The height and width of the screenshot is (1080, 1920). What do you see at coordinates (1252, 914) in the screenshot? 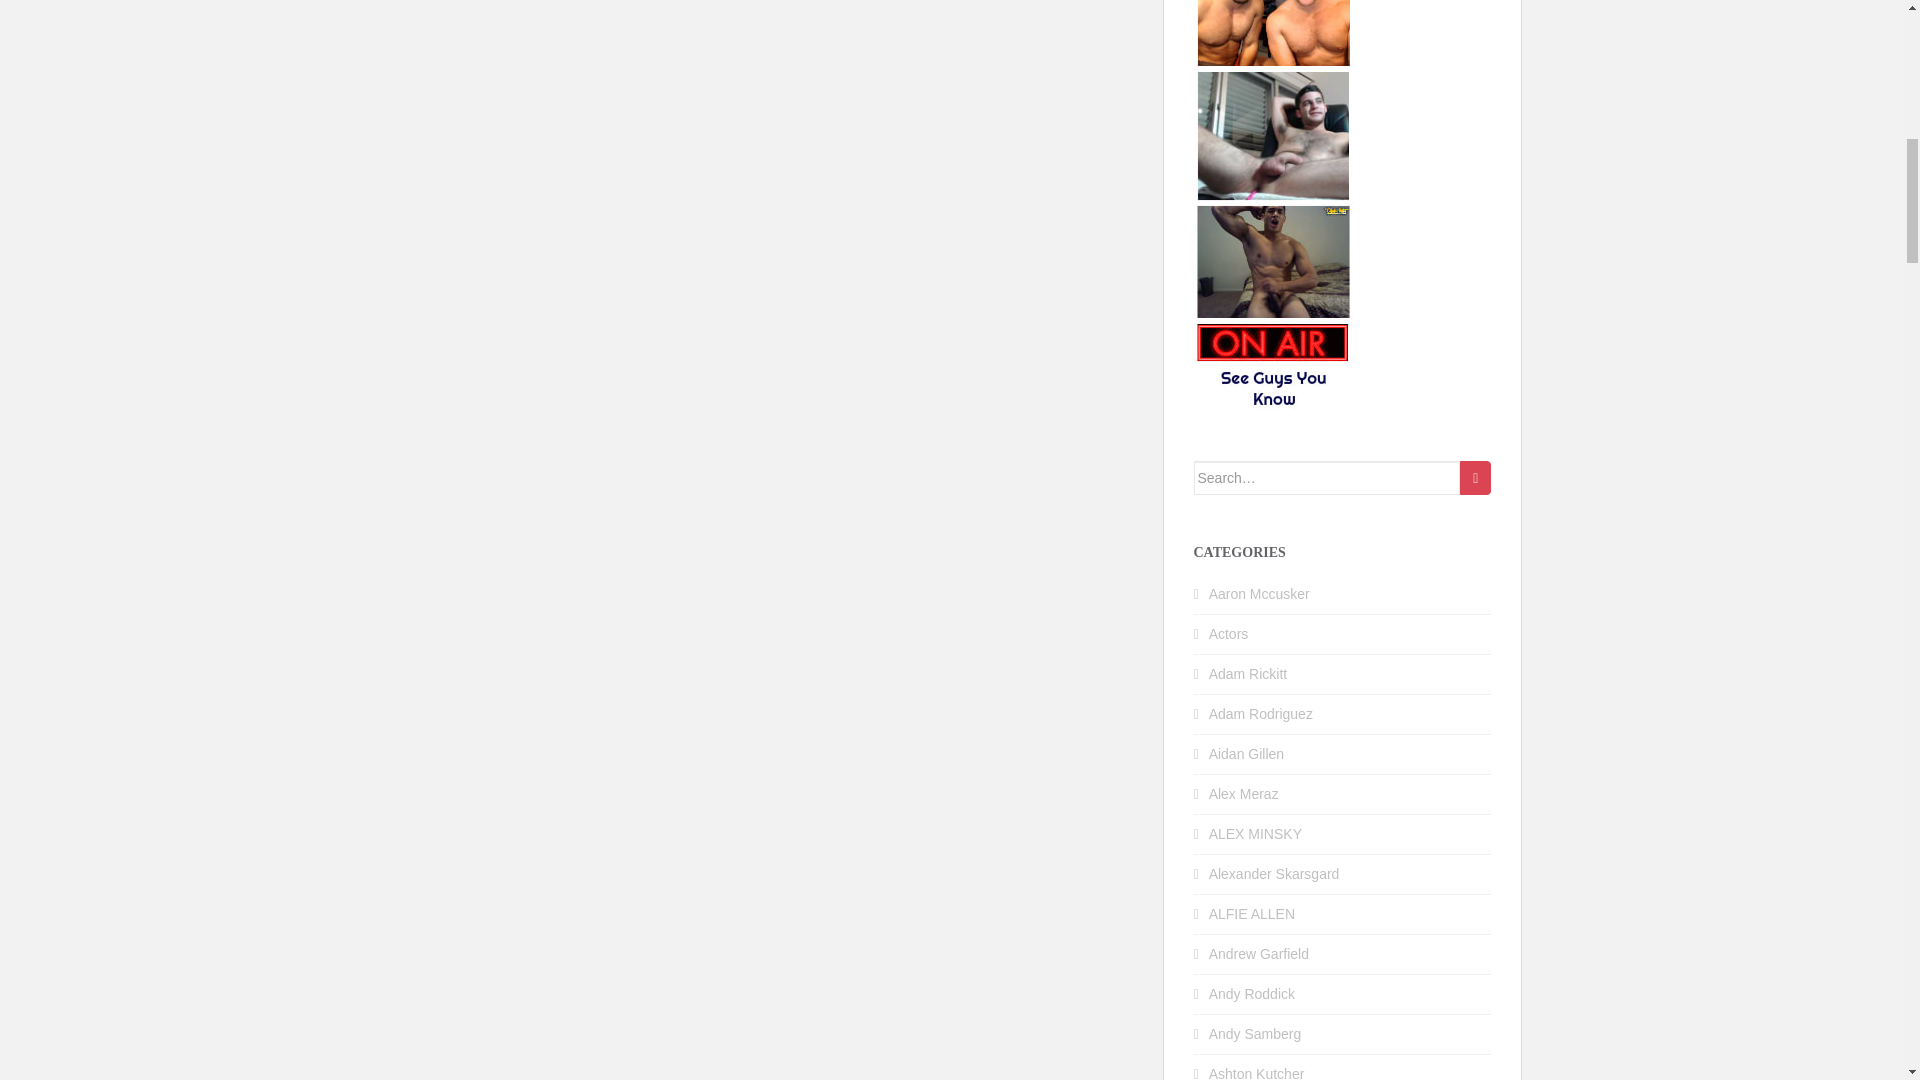
I see `ALFIE ALLEN` at bounding box center [1252, 914].